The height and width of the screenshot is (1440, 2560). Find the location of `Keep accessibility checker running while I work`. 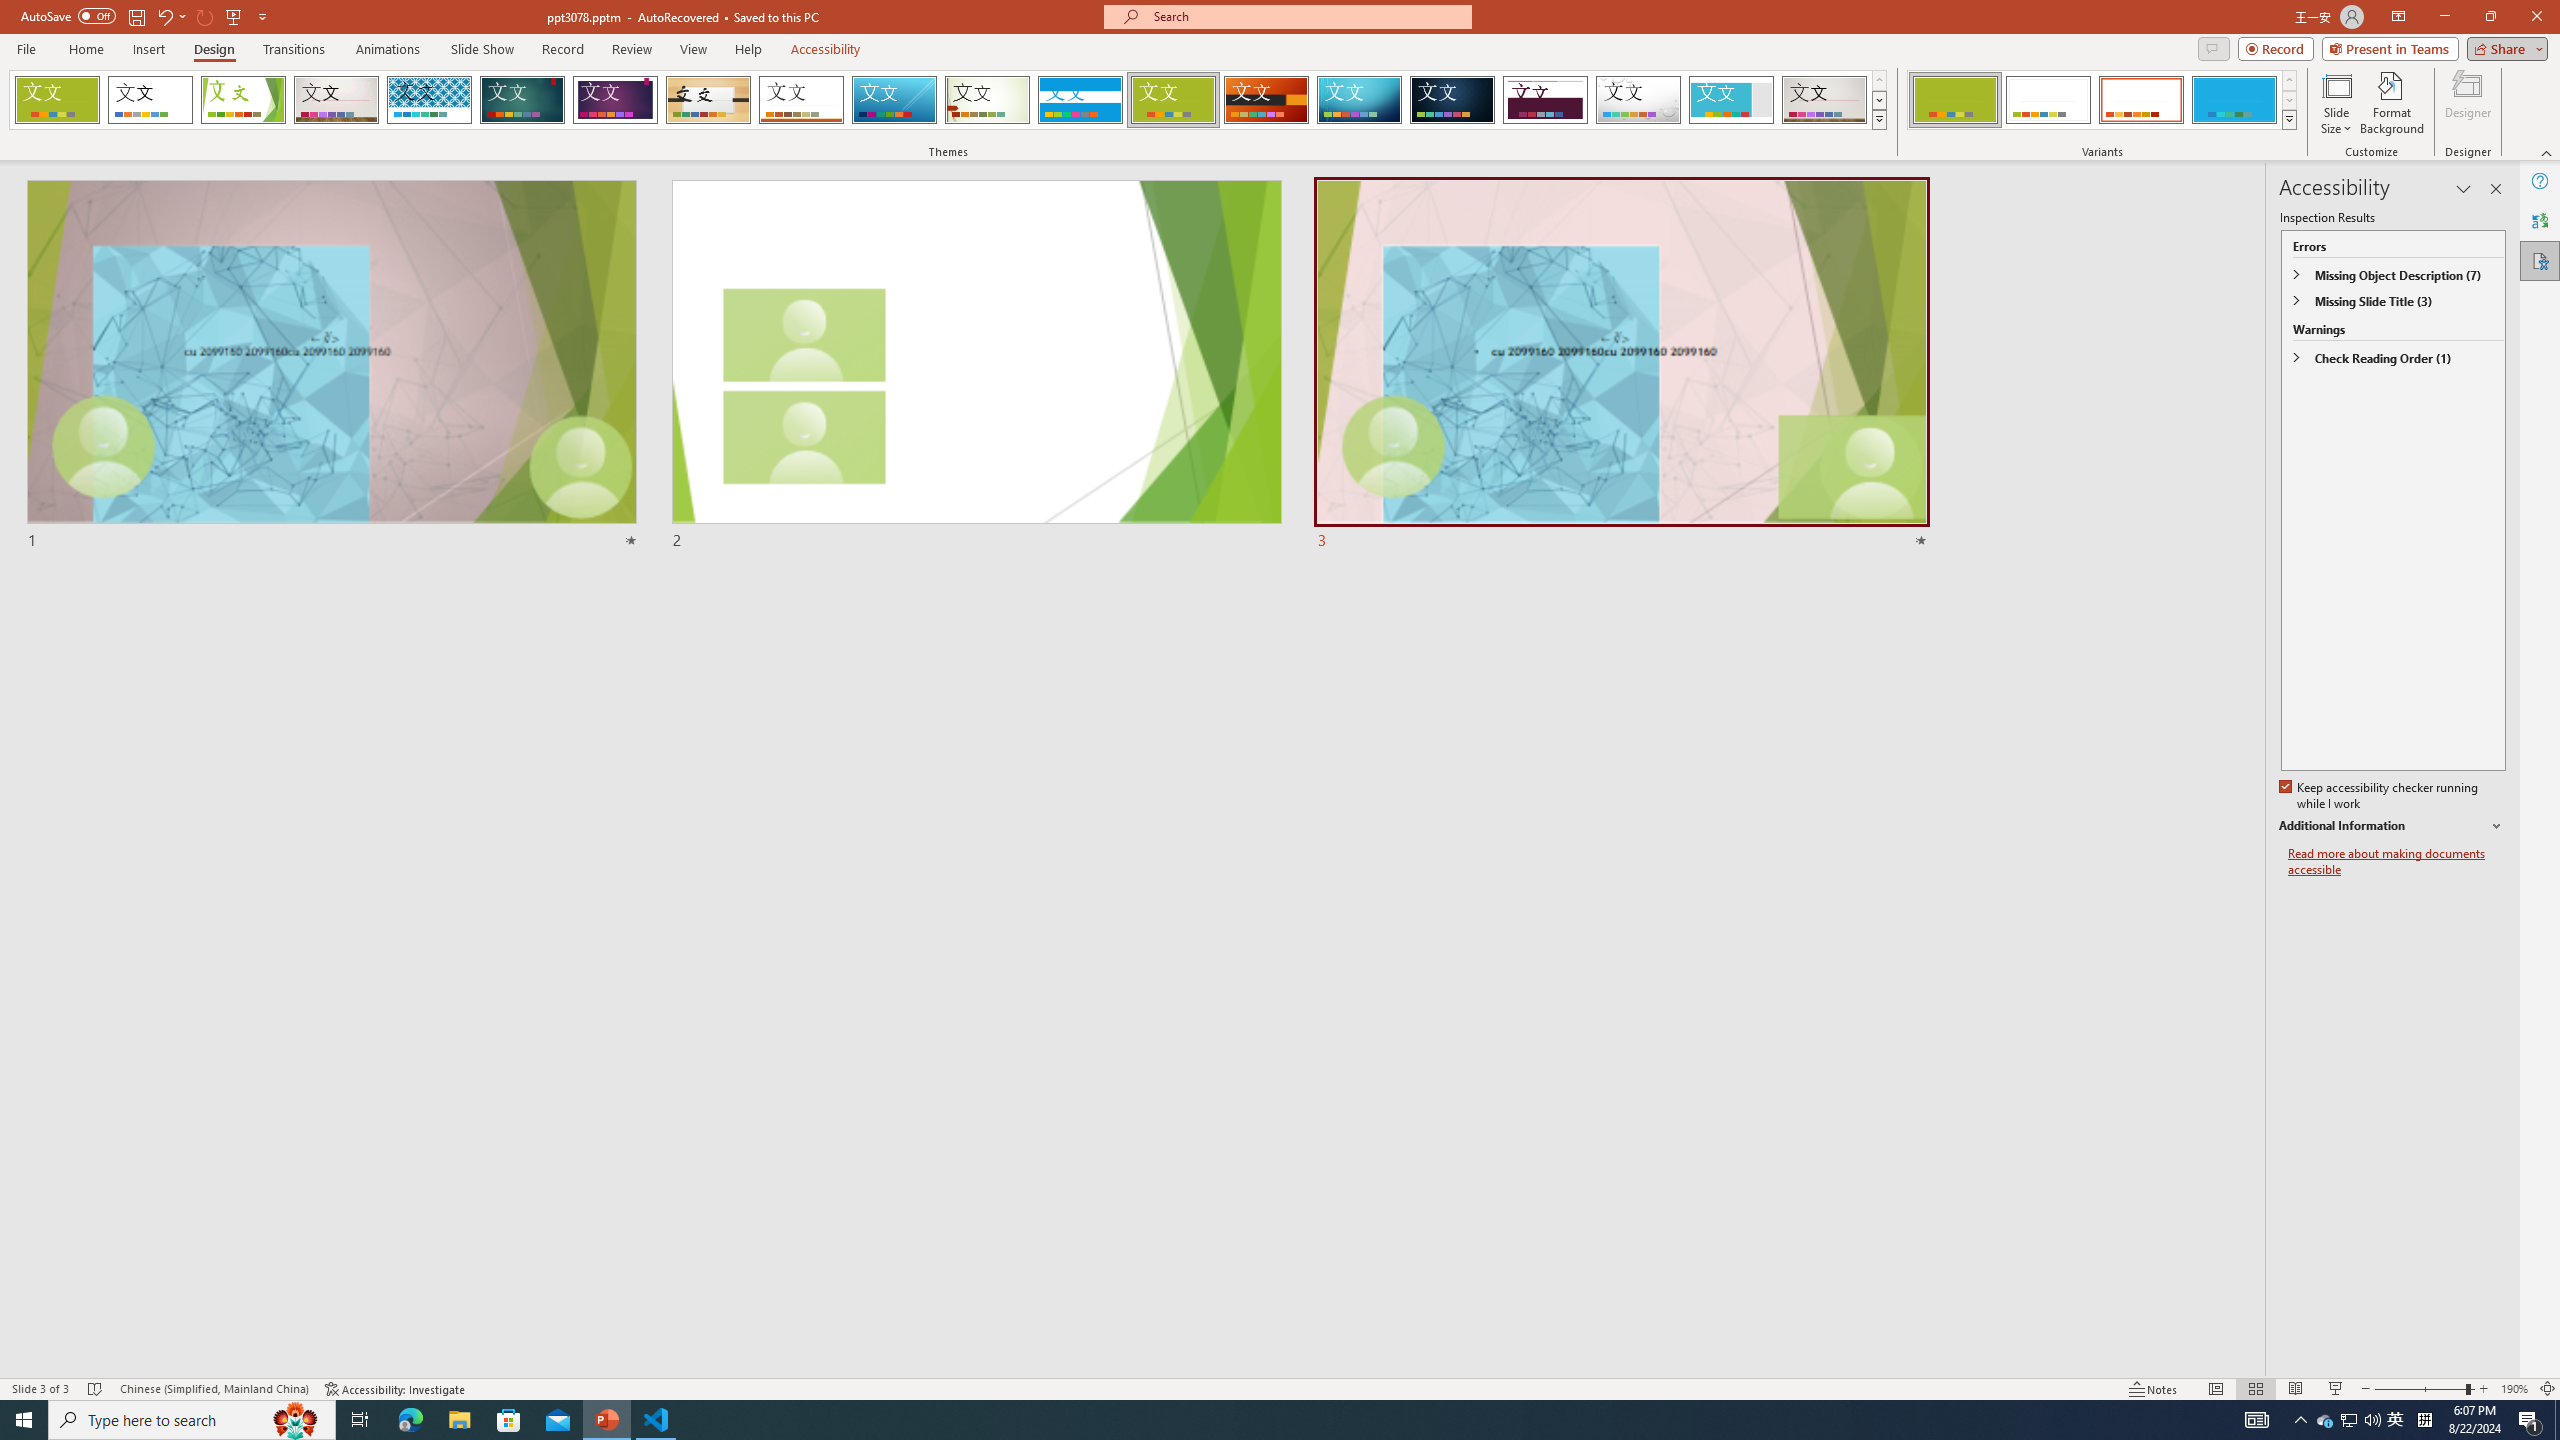

Keep accessibility checker running while I work is located at coordinates (2380, 796).